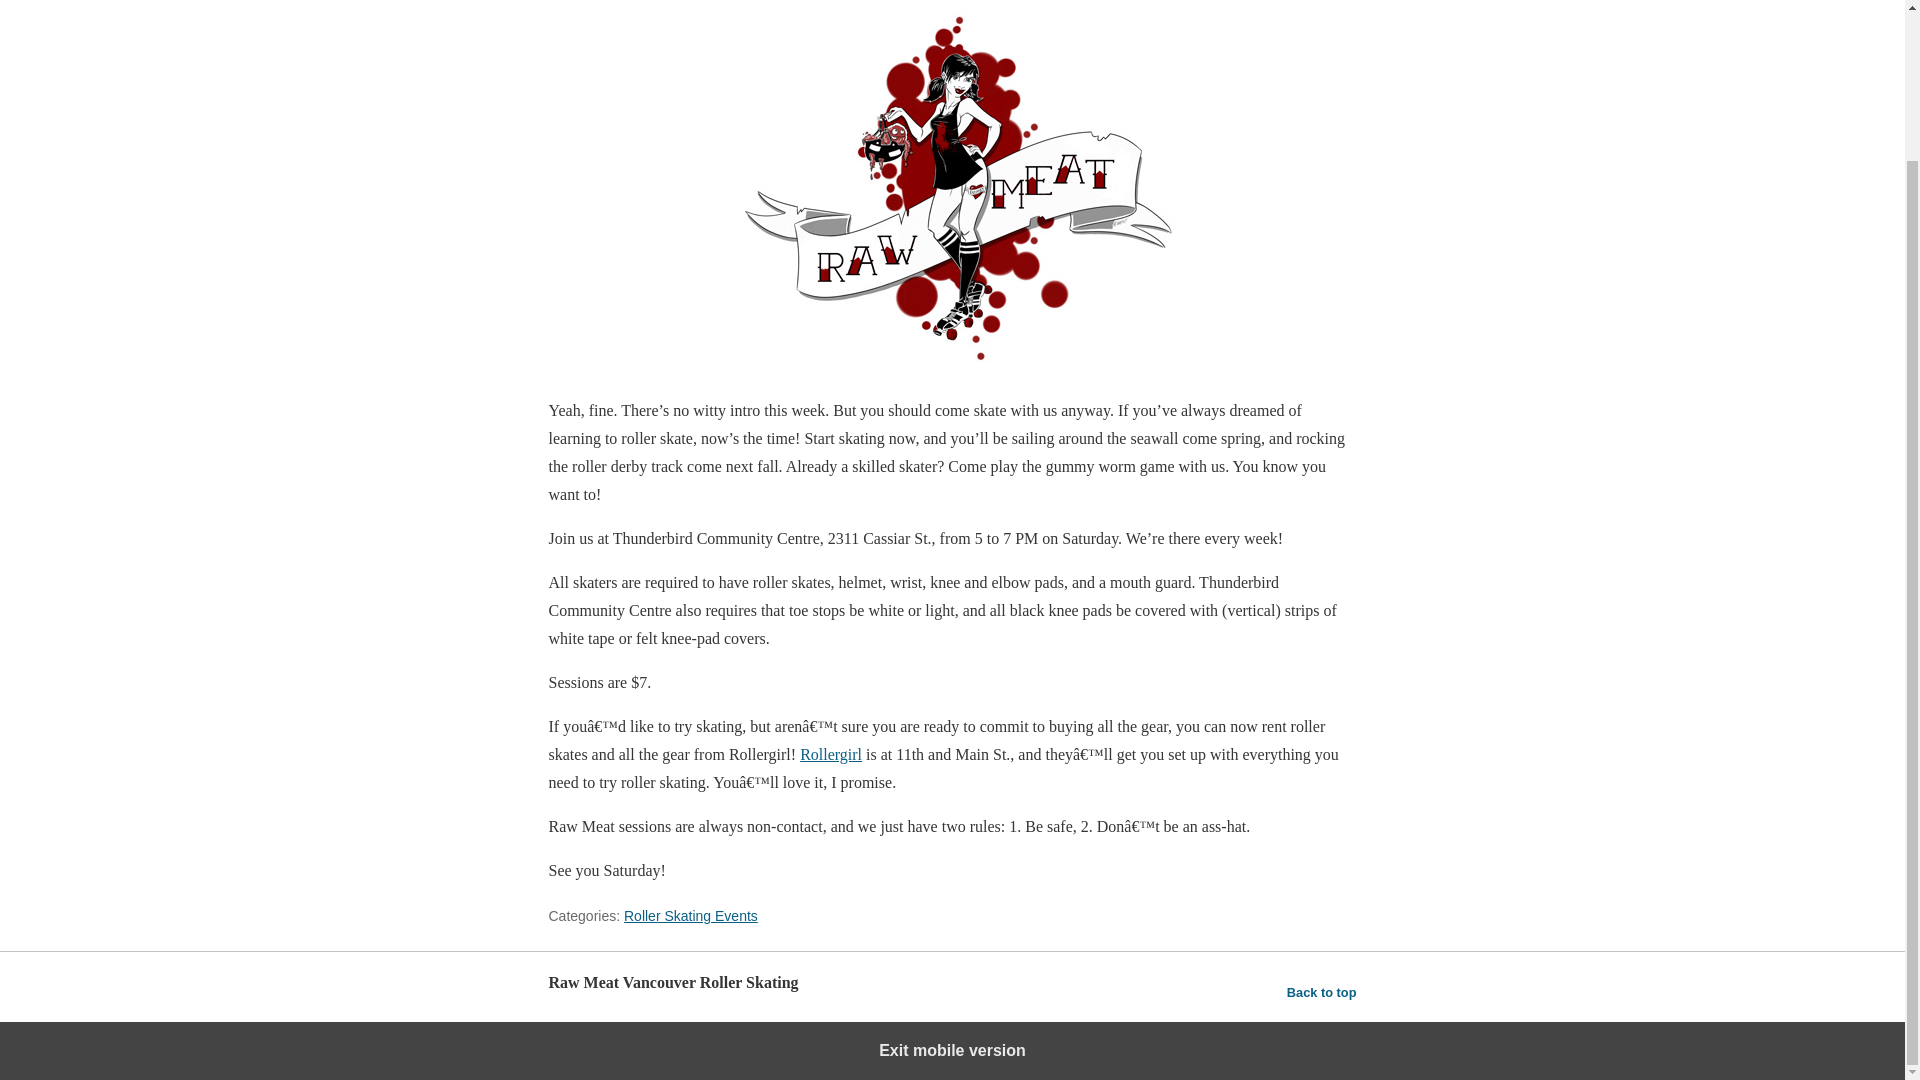 The image size is (1920, 1080). What do you see at coordinates (1322, 992) in the screenshot?
I see `Back to top` at bounding box center [1322, 992].